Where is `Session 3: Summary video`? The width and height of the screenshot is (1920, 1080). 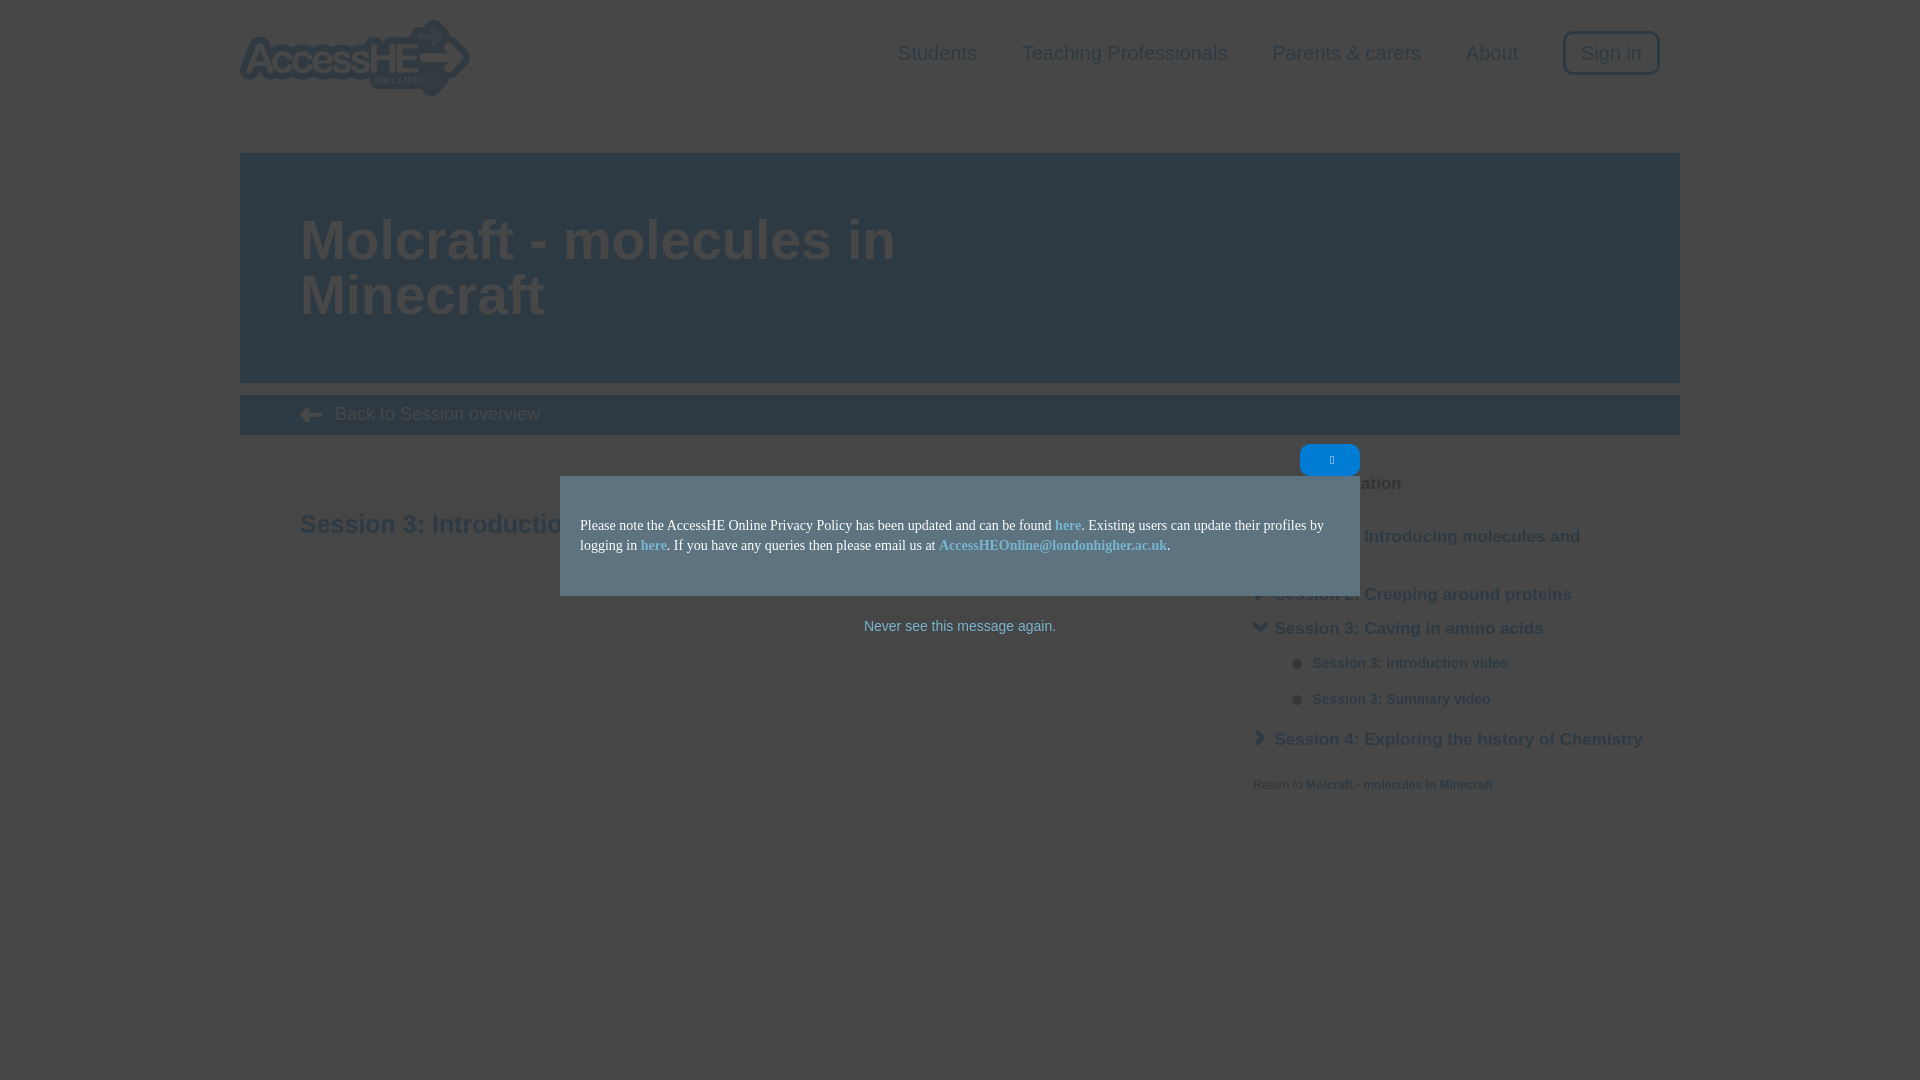
Session 3: Summary video is located at coordinates (1130, 522).